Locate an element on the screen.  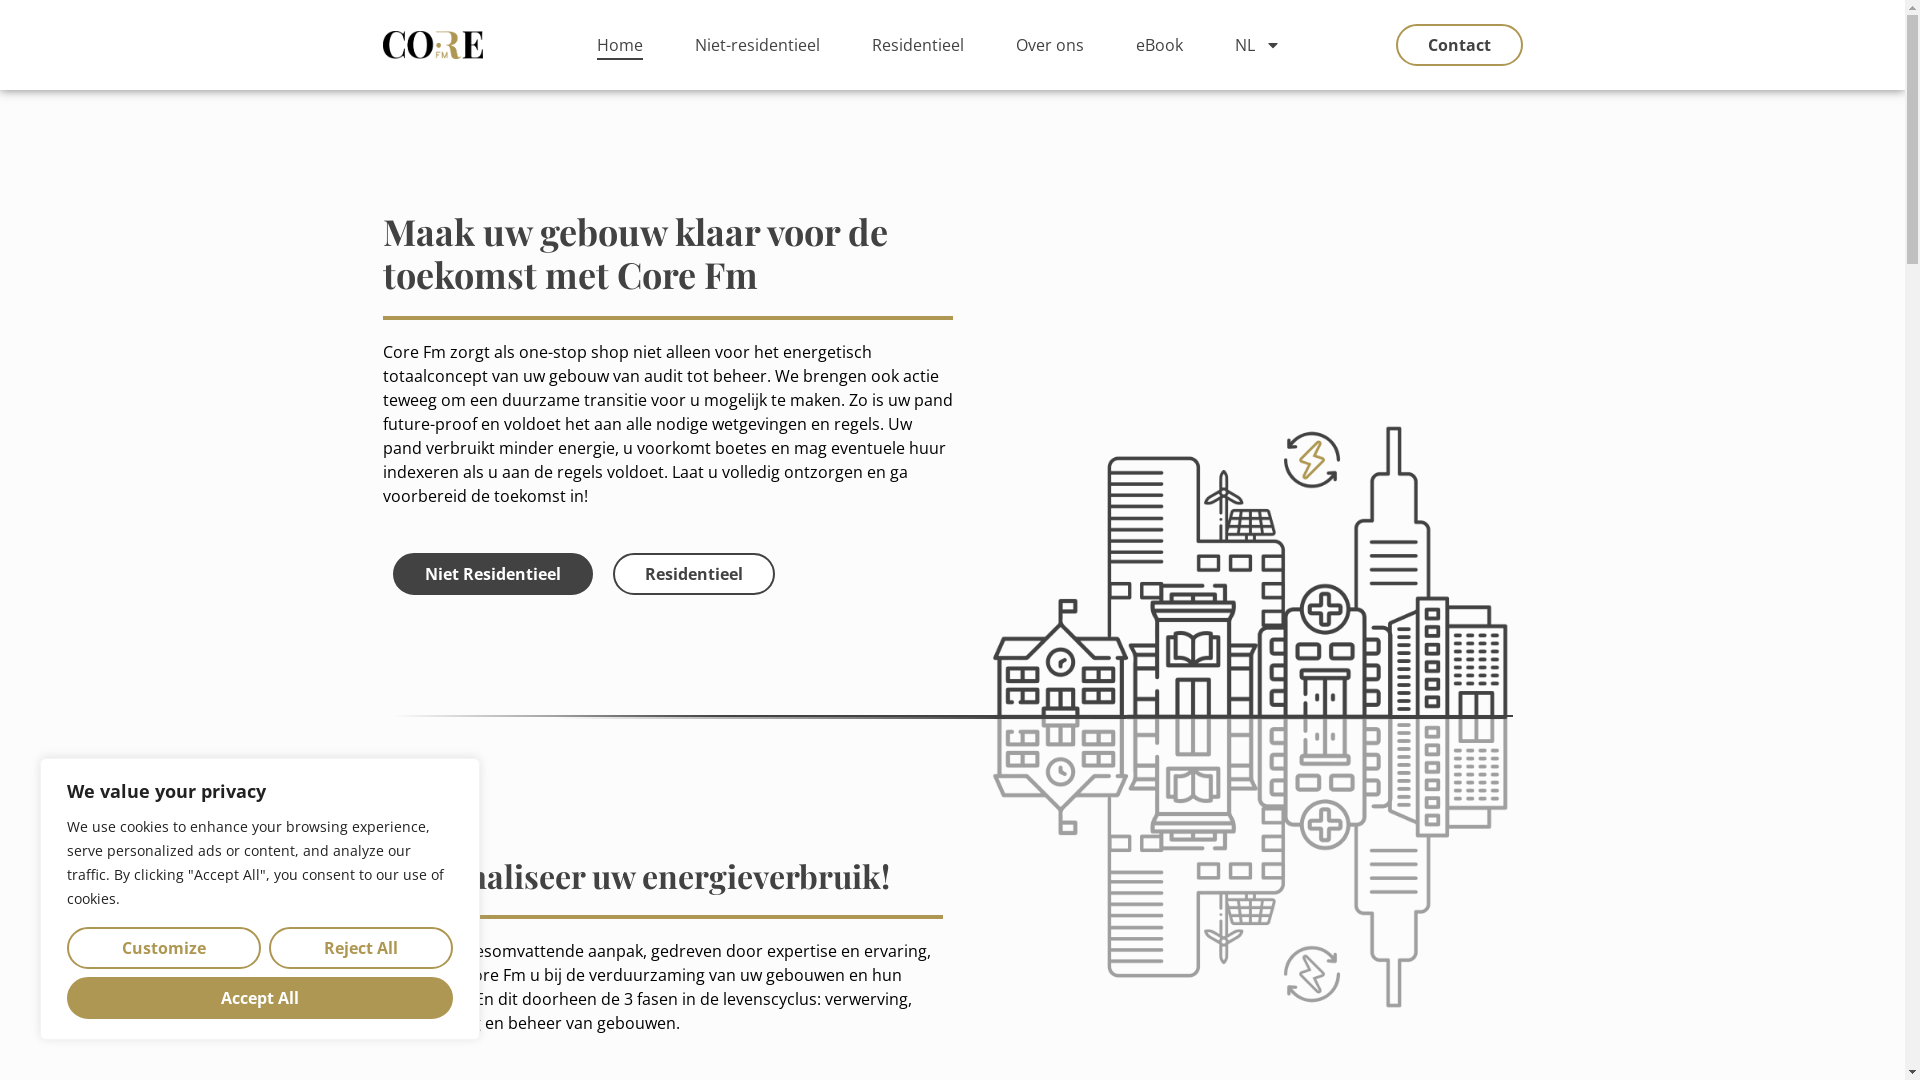
eBook is located at coordinates (1160, 45).